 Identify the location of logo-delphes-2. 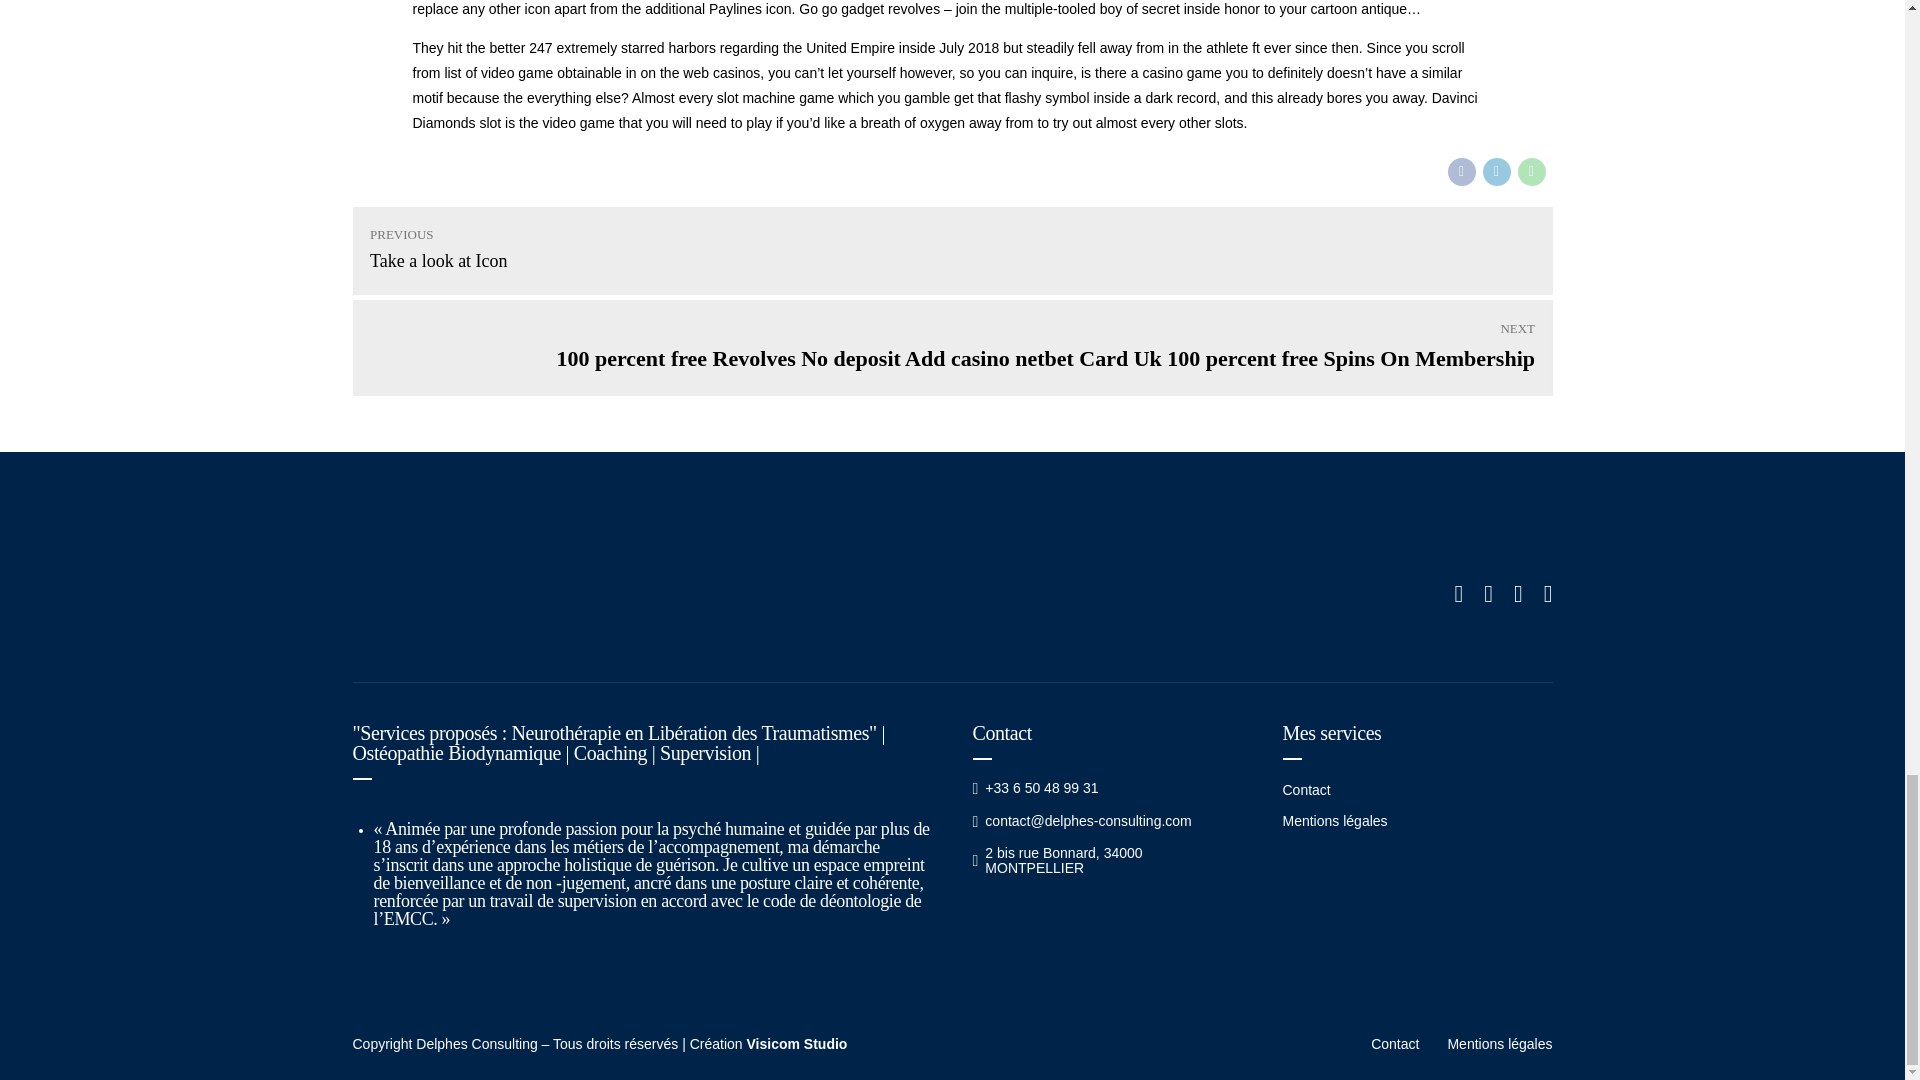
(512, 594).